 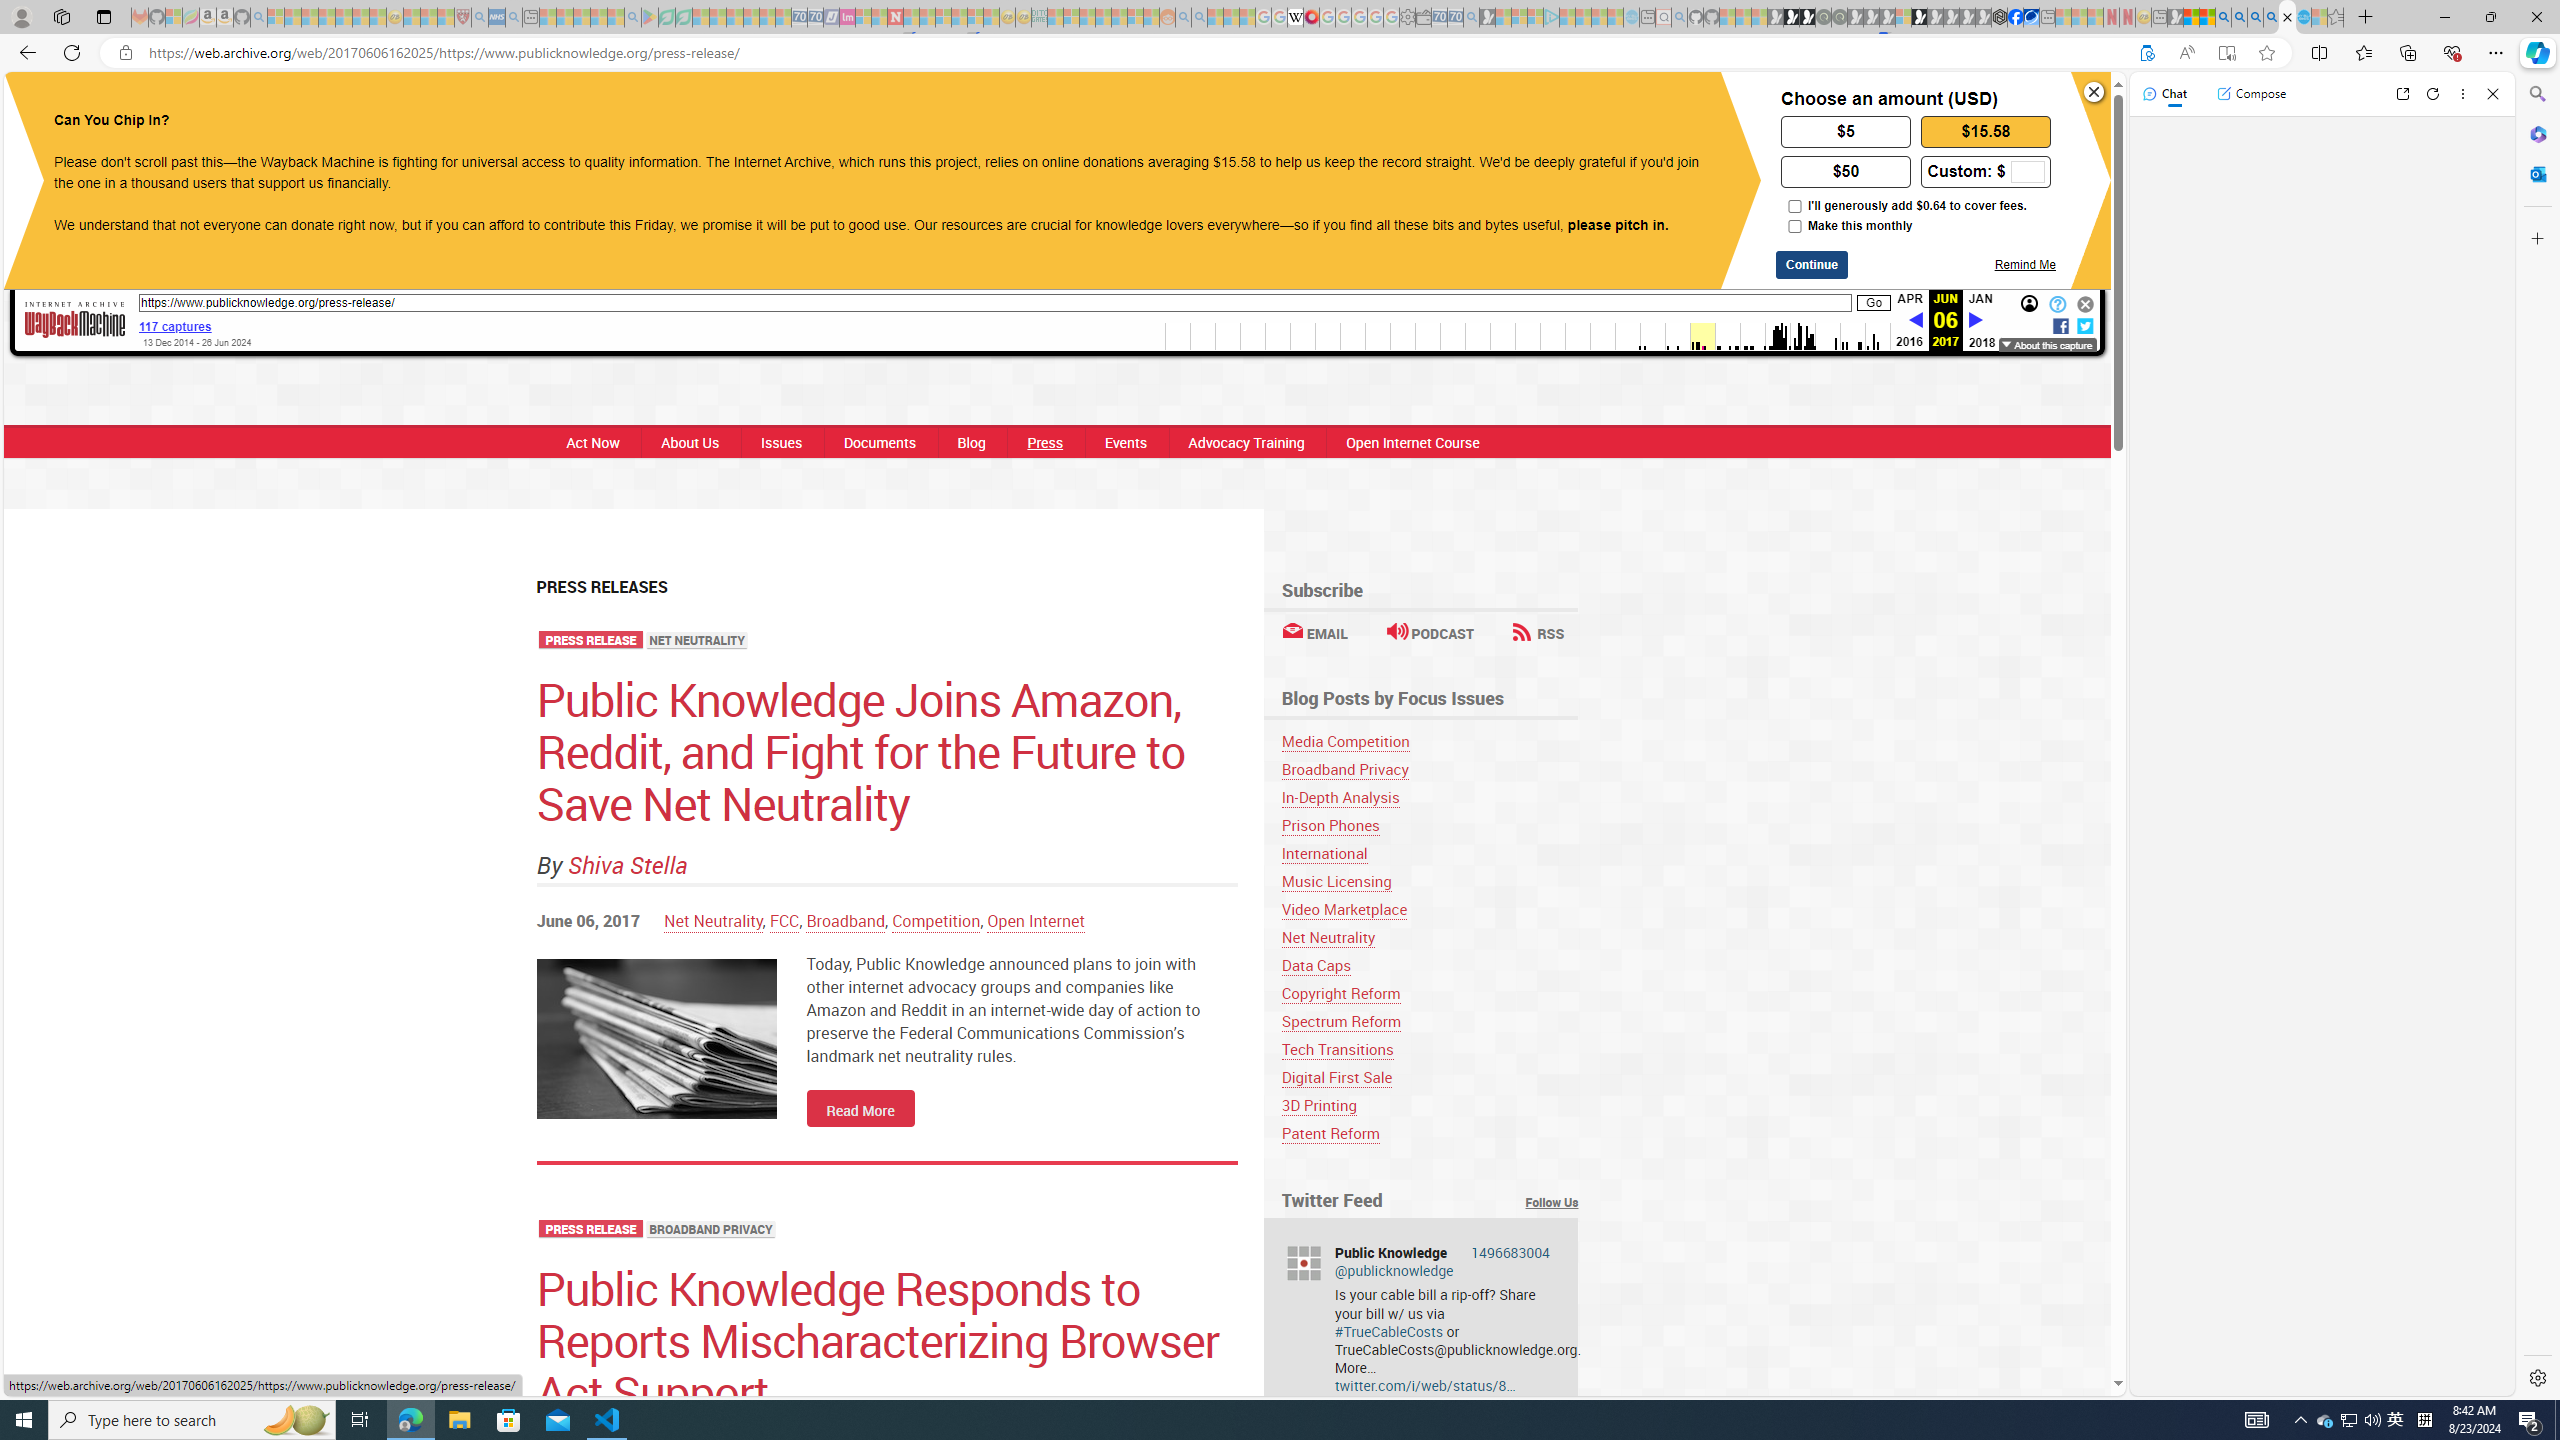 I want to click on Google Chrome Internet Browser Download - Search Images, so click(x=2272, y=17).